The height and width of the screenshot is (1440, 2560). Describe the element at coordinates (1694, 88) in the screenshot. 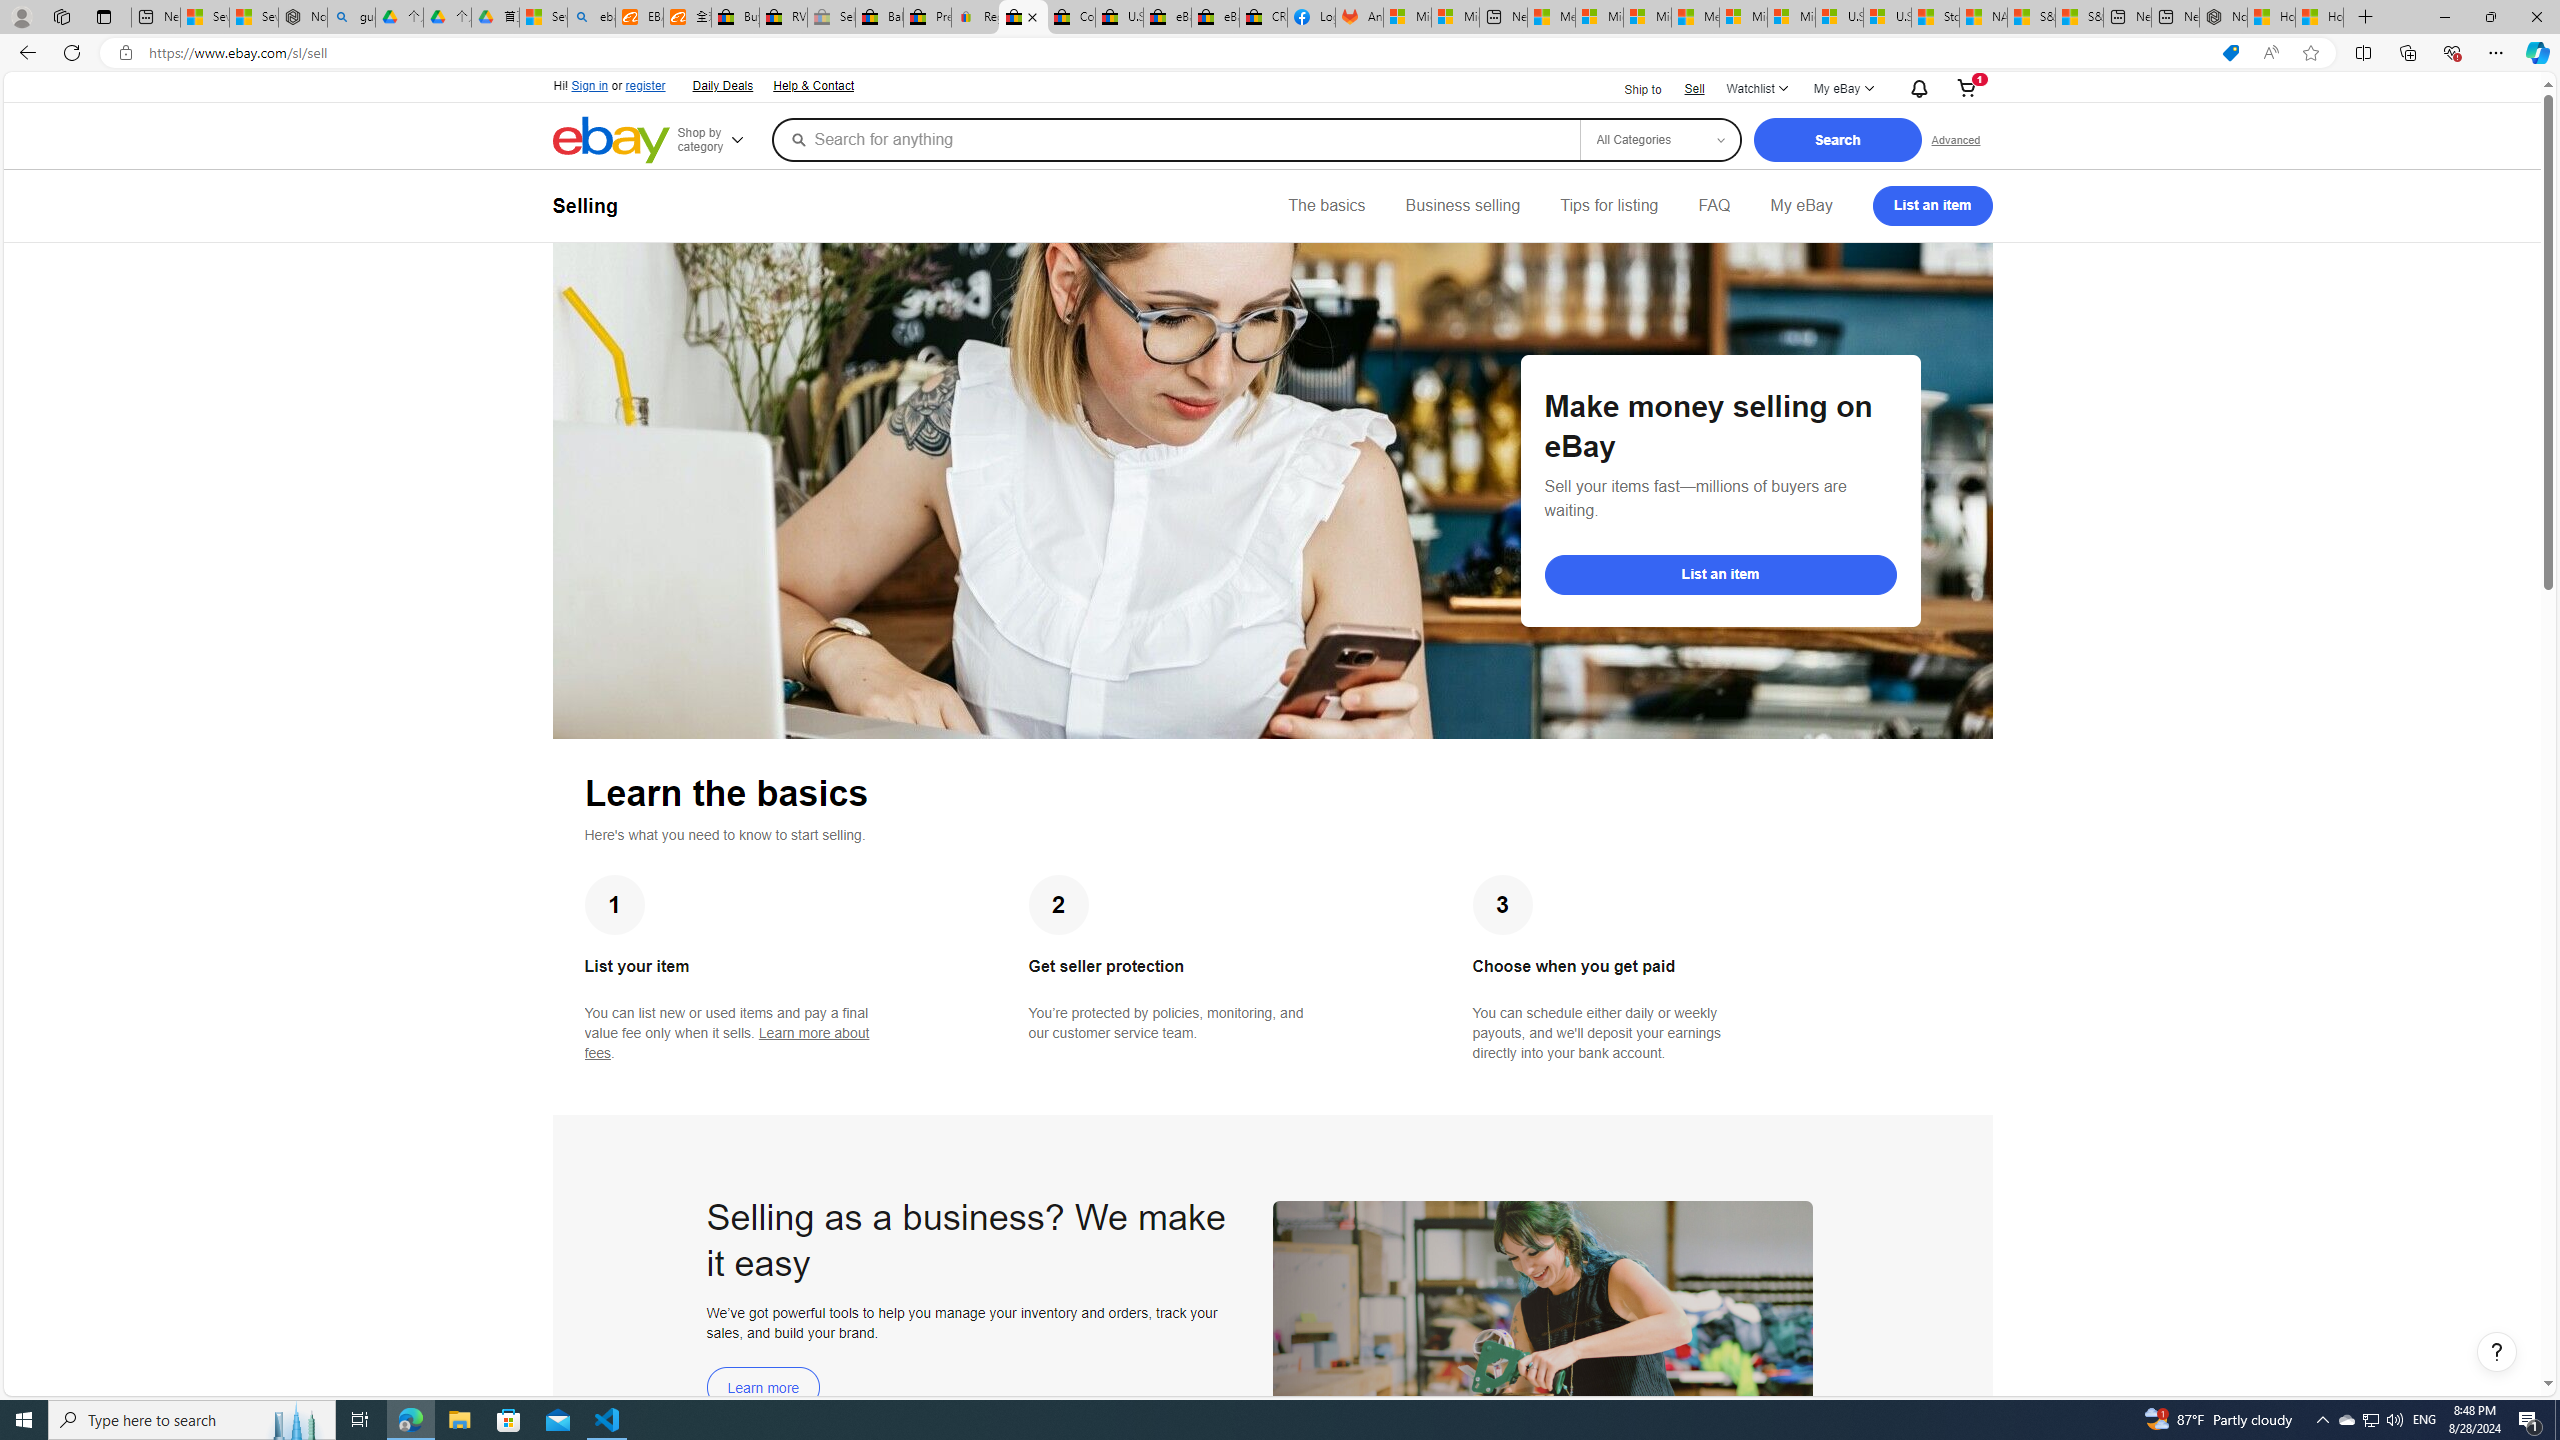

I see `Sell` at that location.